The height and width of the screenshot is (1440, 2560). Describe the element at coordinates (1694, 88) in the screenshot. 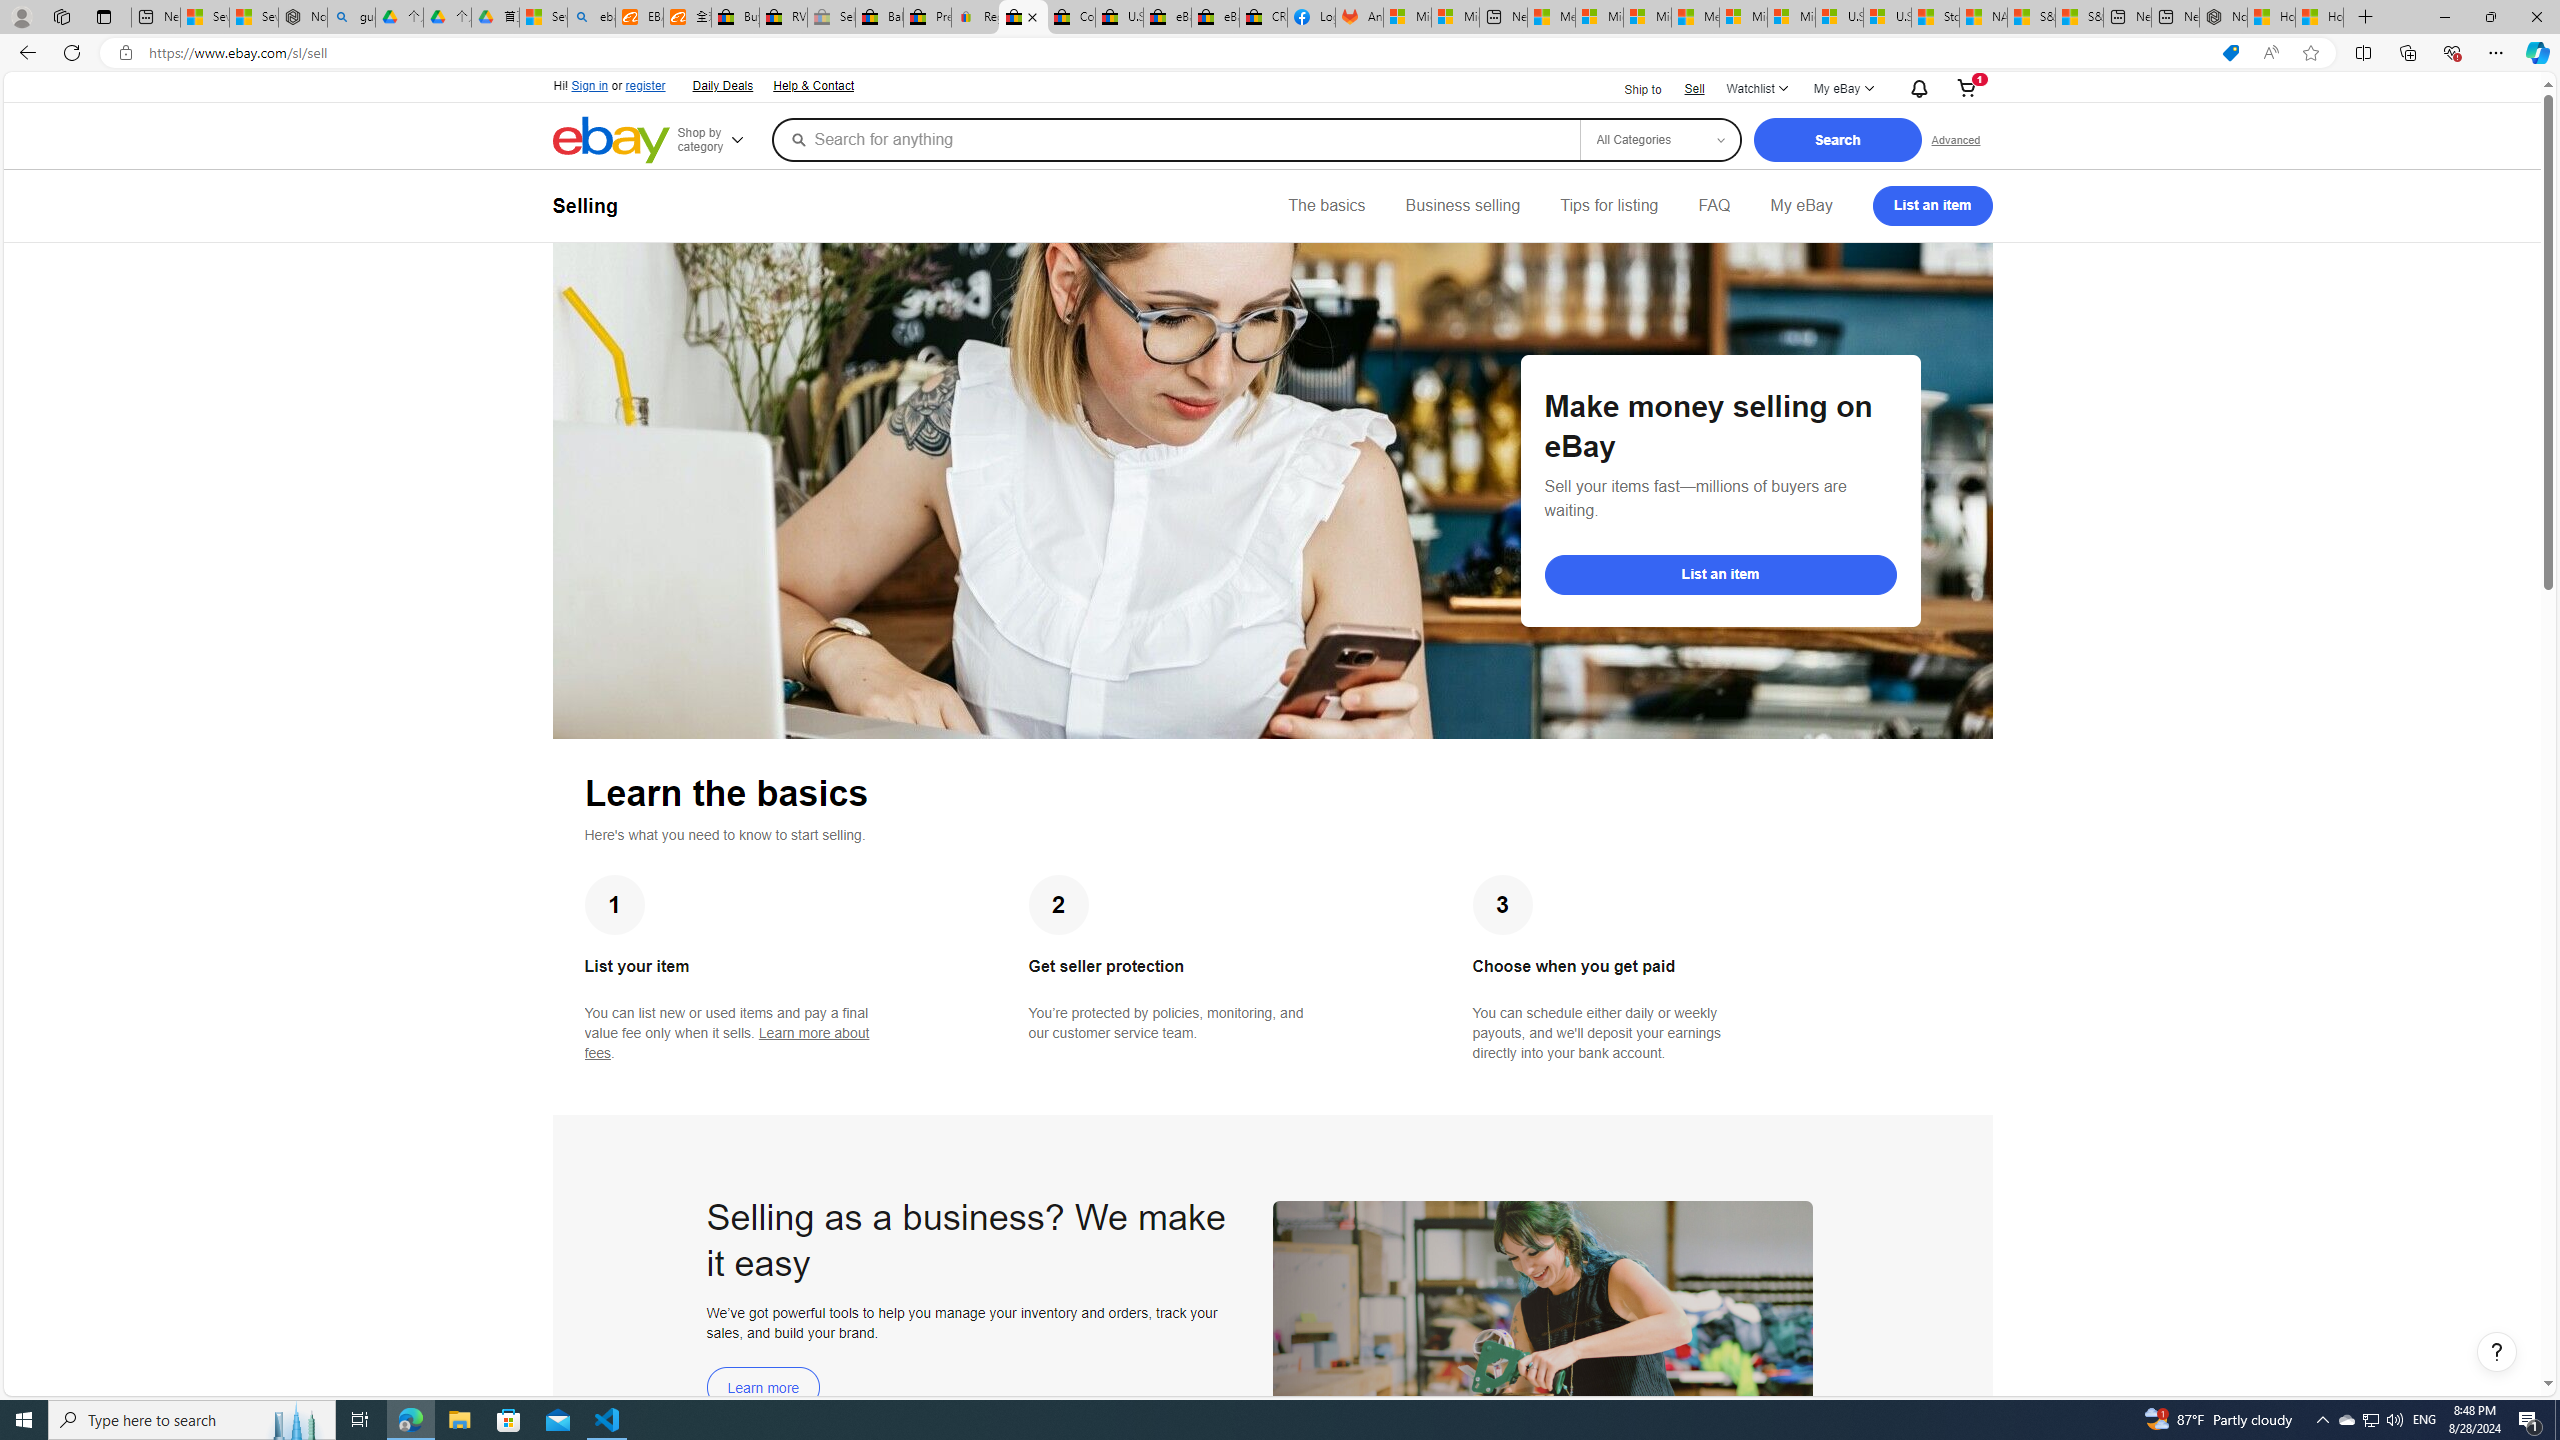

I see `Sell` at that location.